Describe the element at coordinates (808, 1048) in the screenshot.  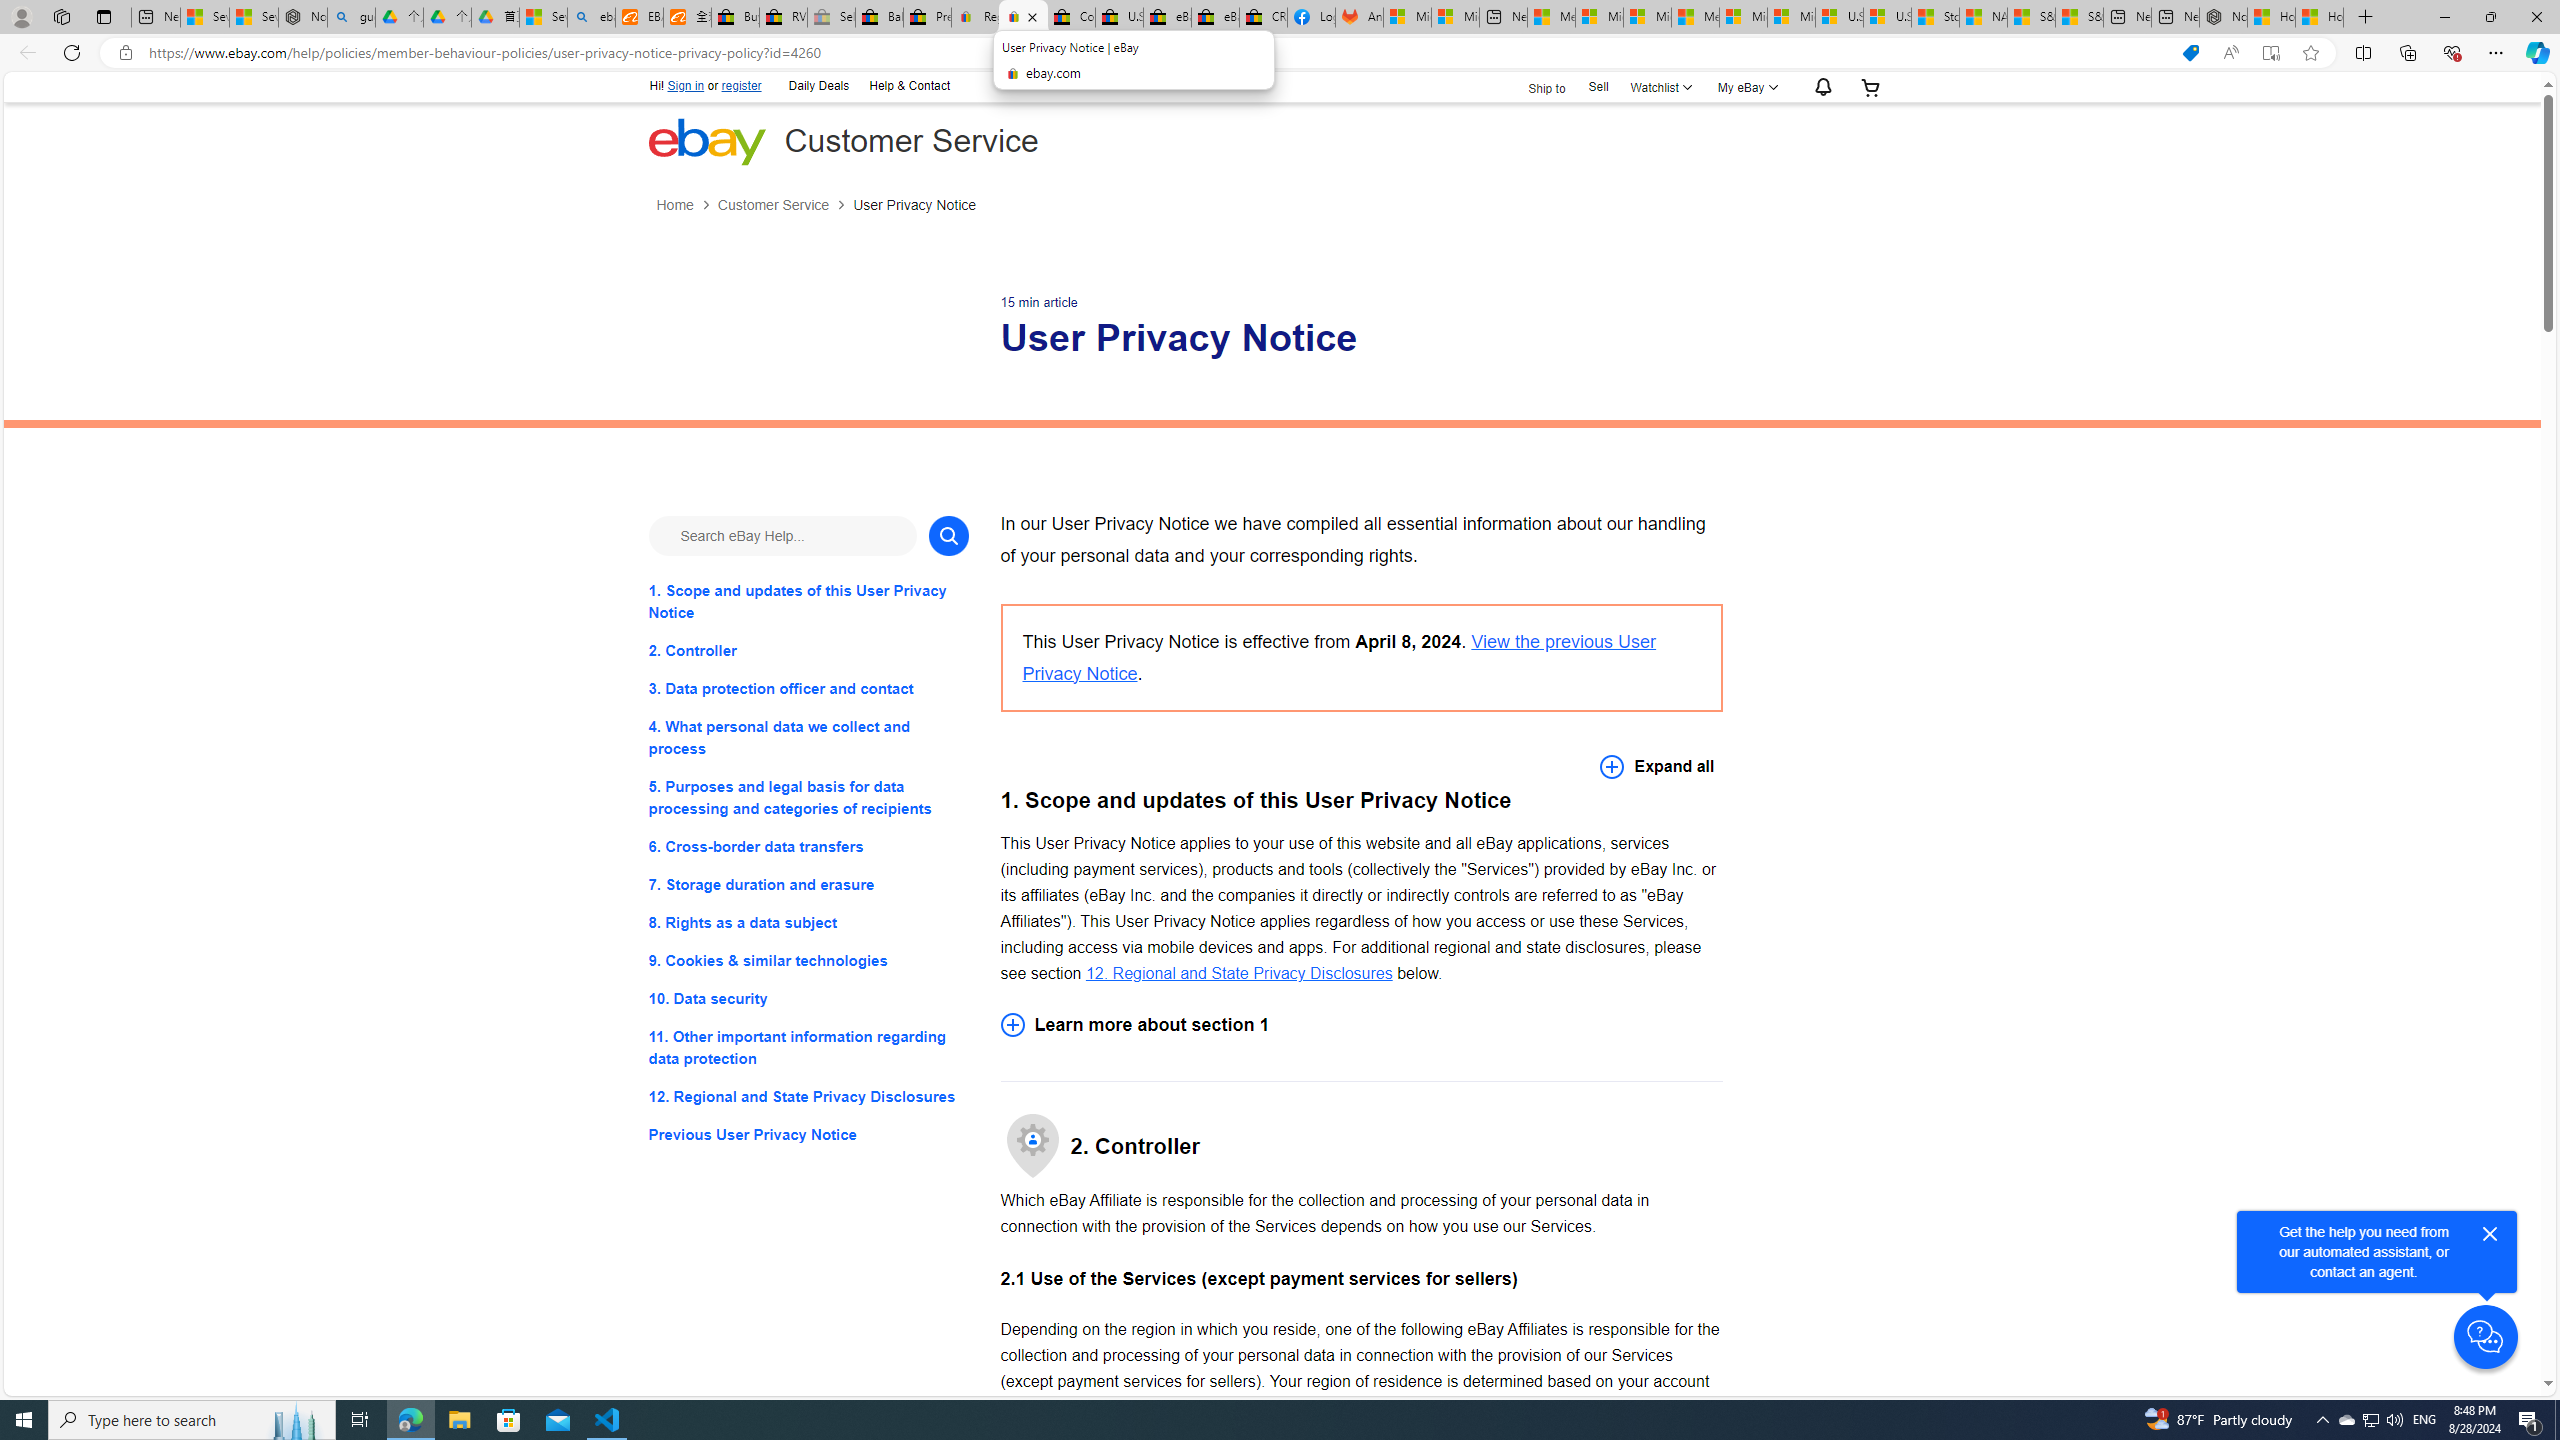
I see `11. Other important information regarding data protection` at that location.